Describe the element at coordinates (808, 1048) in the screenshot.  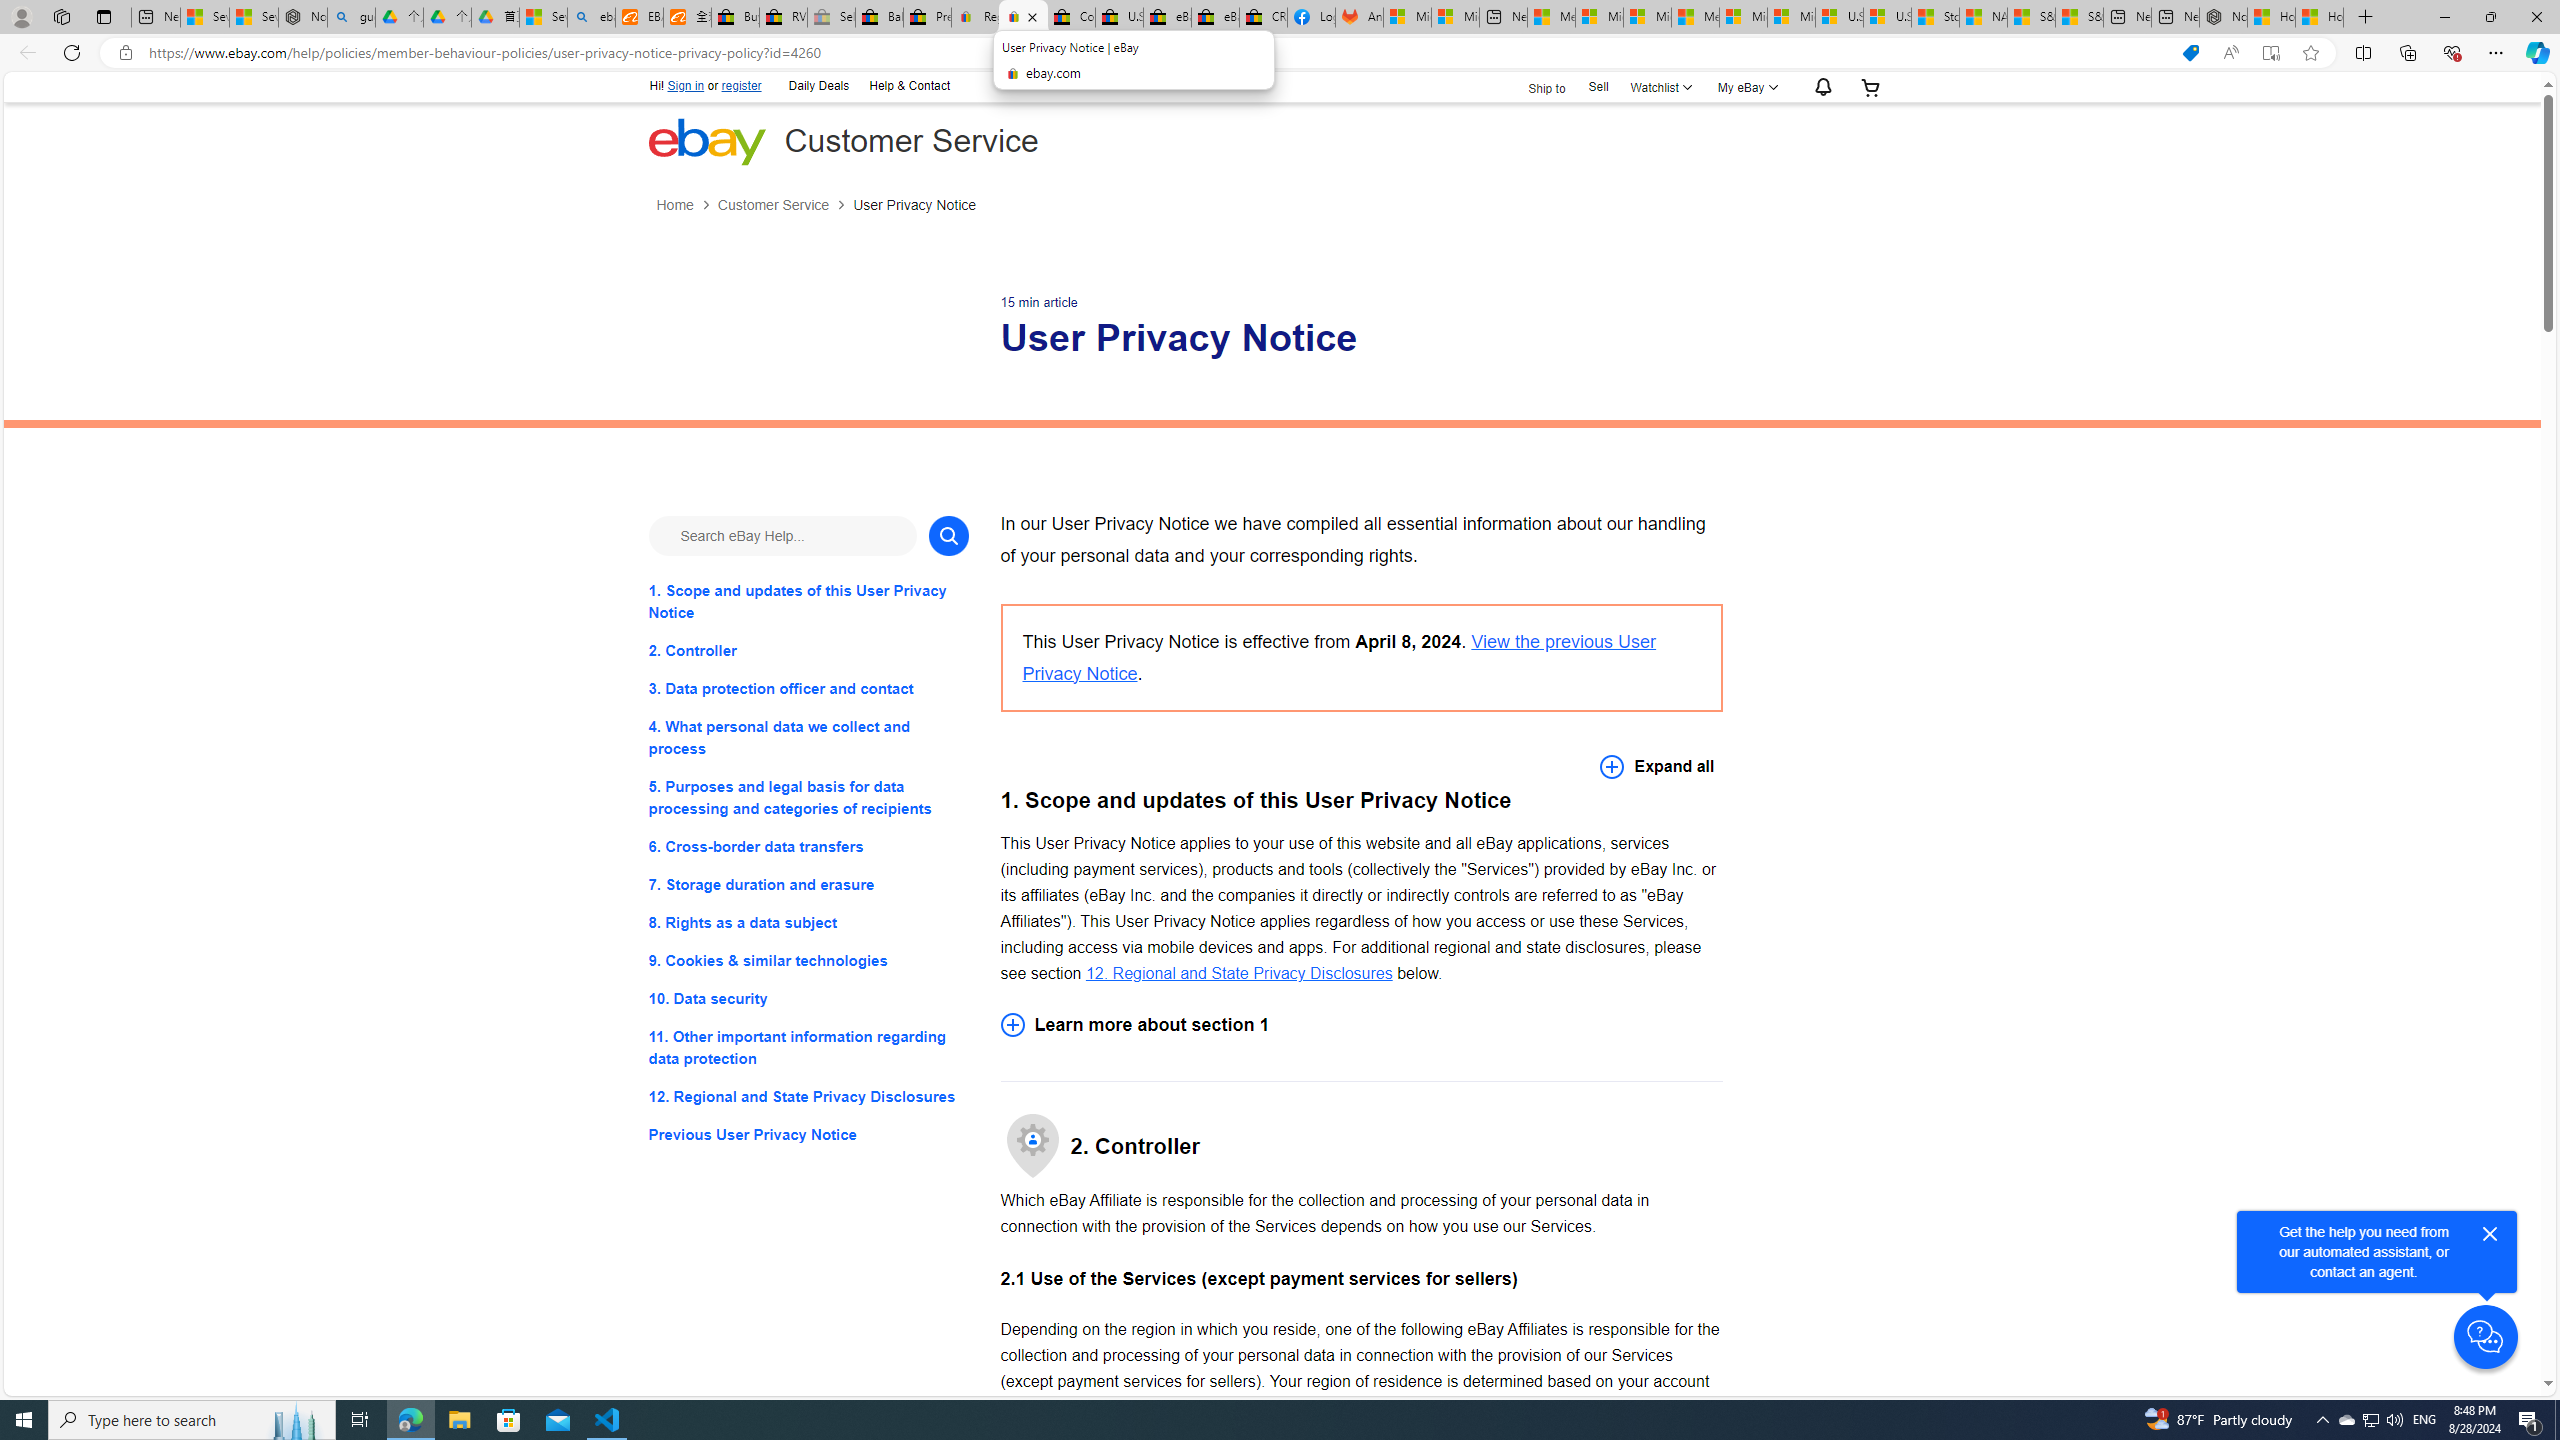
I see `11. Other important information regarding data protection` at that location.